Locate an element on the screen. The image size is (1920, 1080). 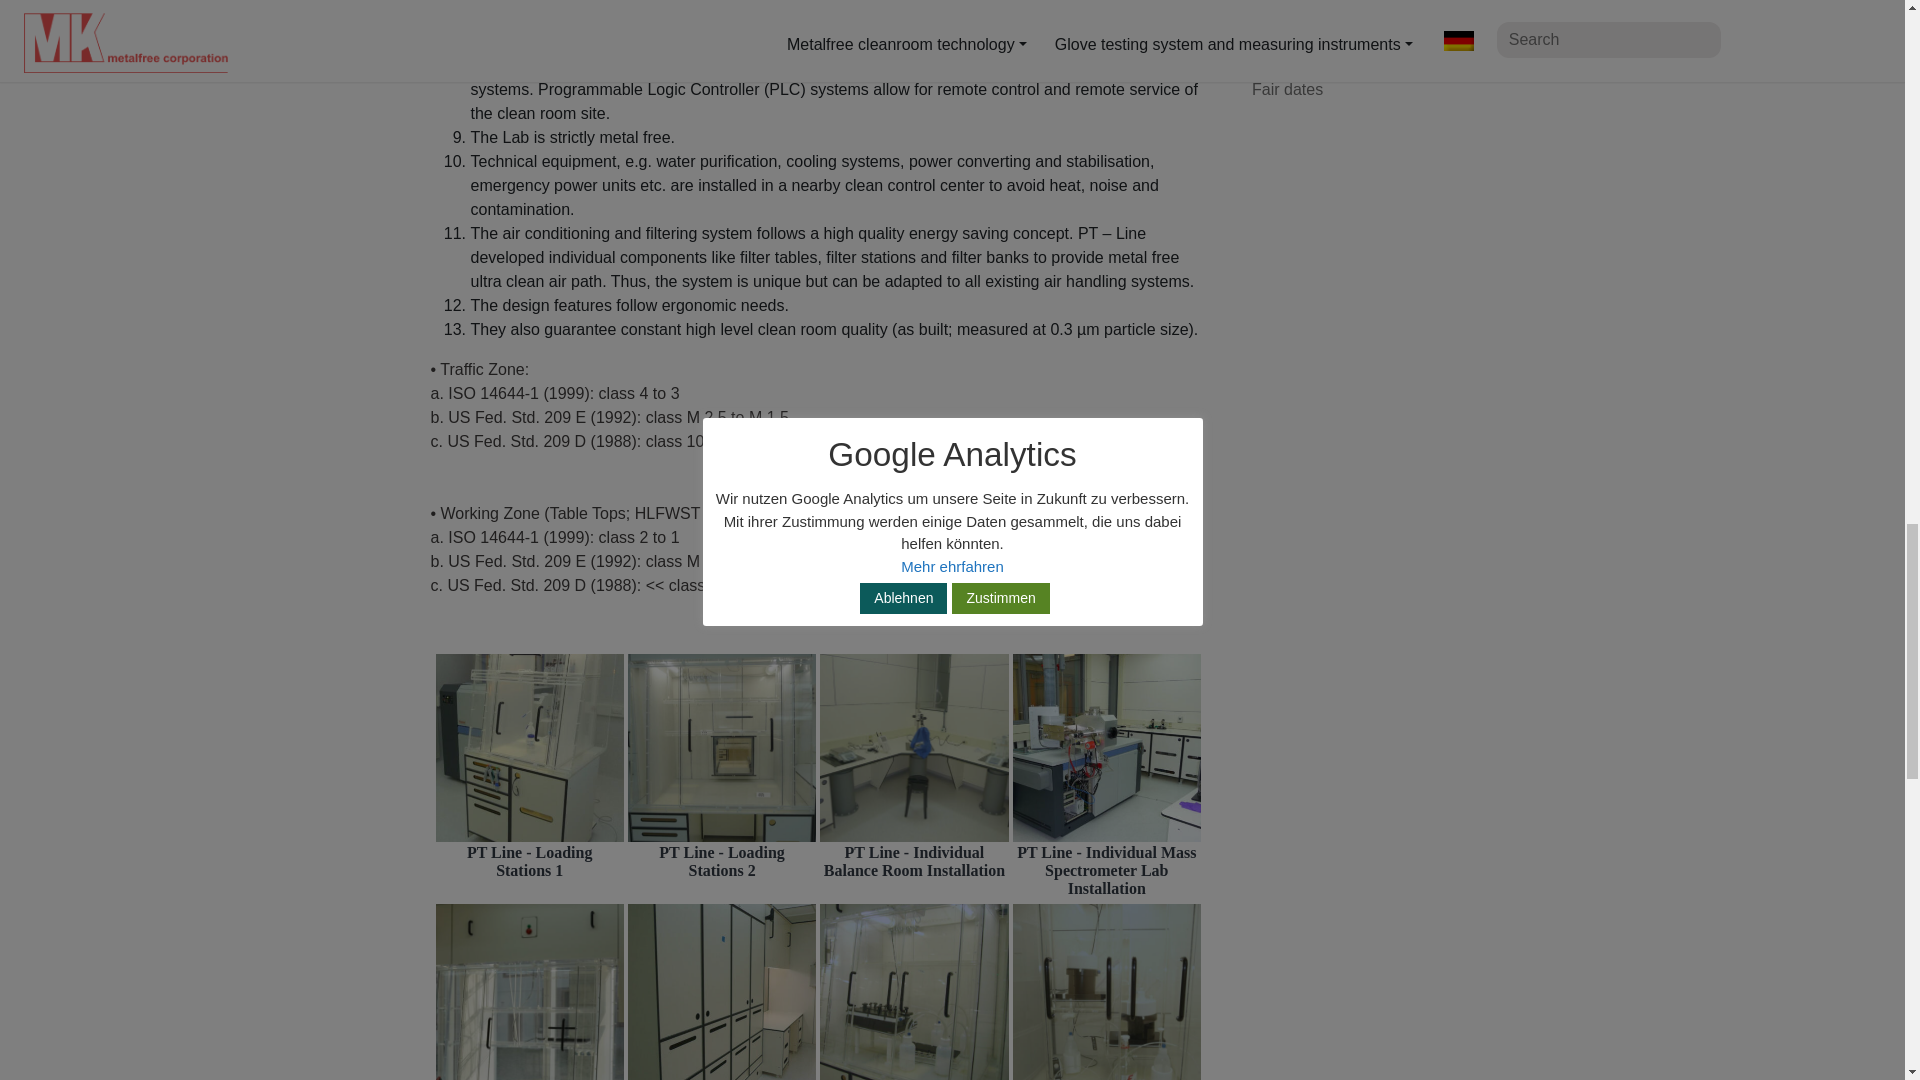
PT Line - Acid Digestion Stations is located at coordinates (914, 988).